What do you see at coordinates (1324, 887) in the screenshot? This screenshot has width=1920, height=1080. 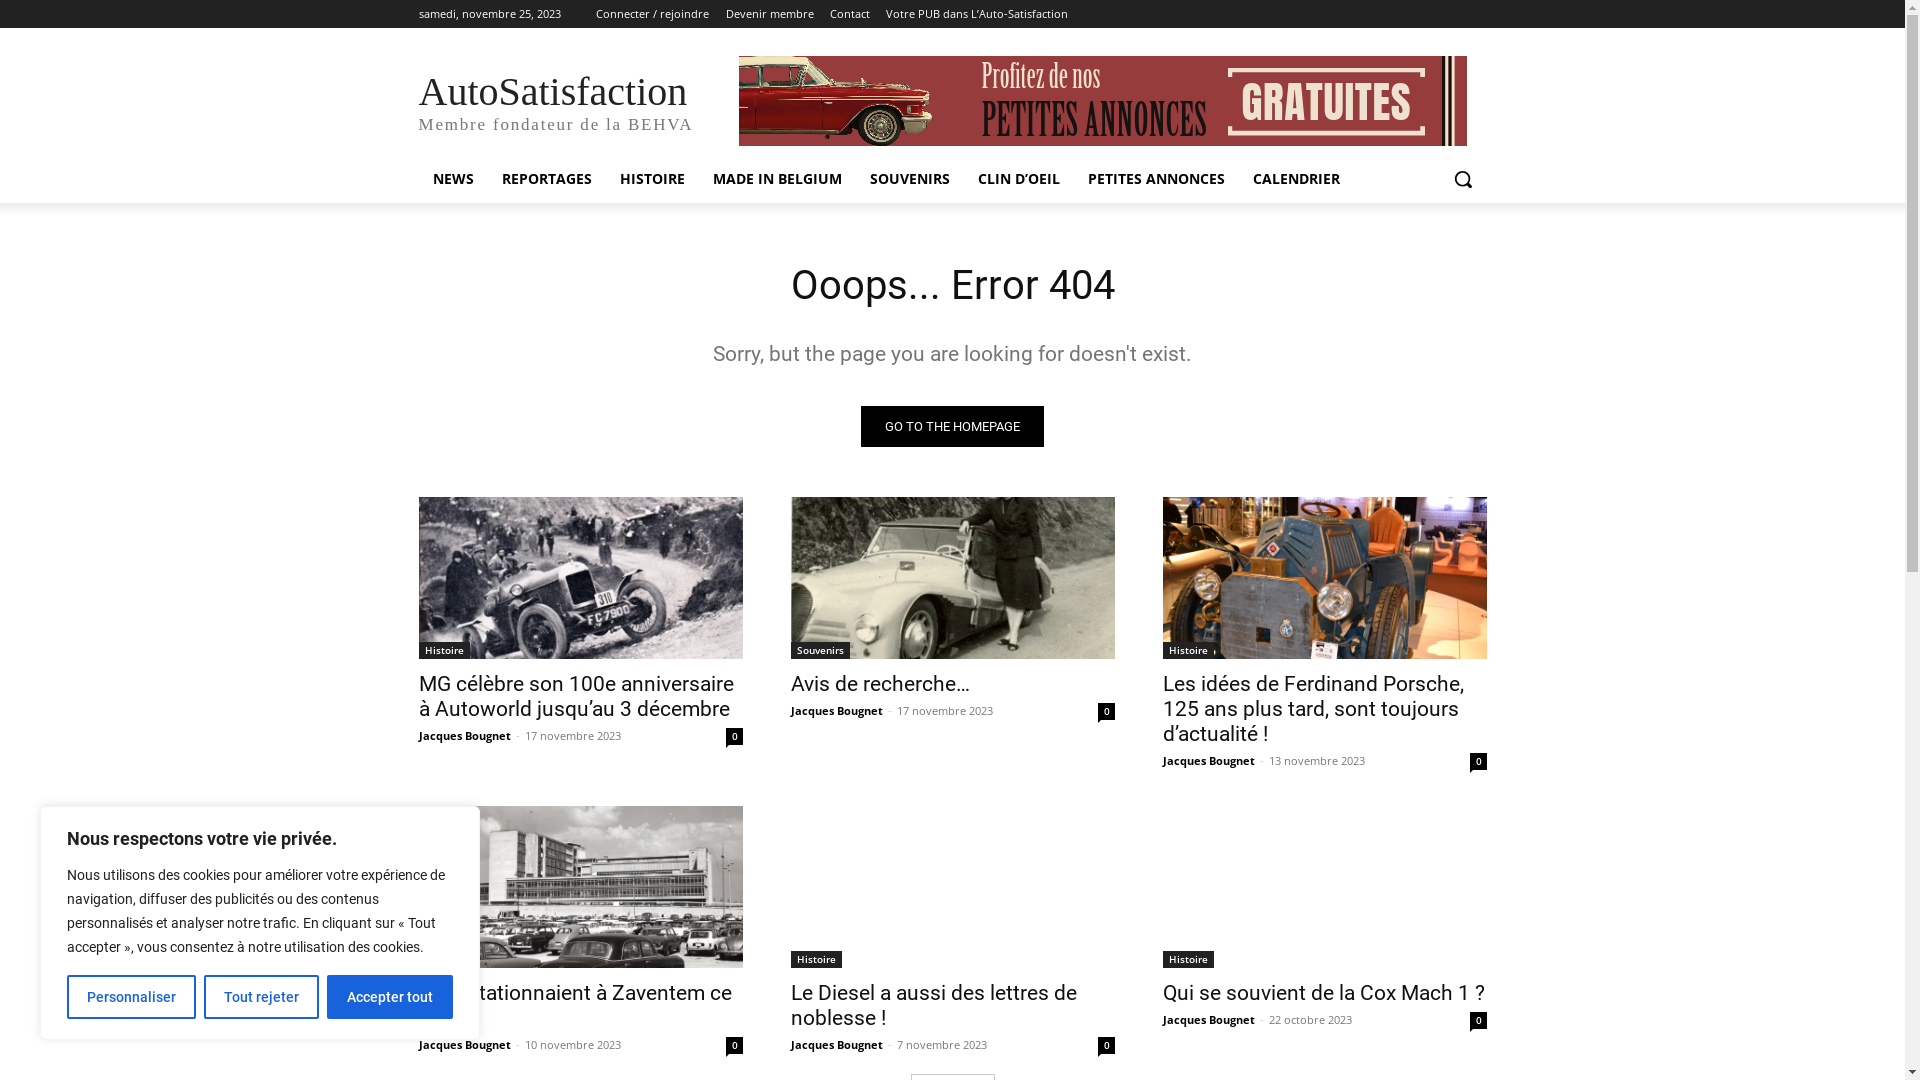 I see `Qui se souvient de la Cox Mach 1 ?` at bounding box center [1324, 887].